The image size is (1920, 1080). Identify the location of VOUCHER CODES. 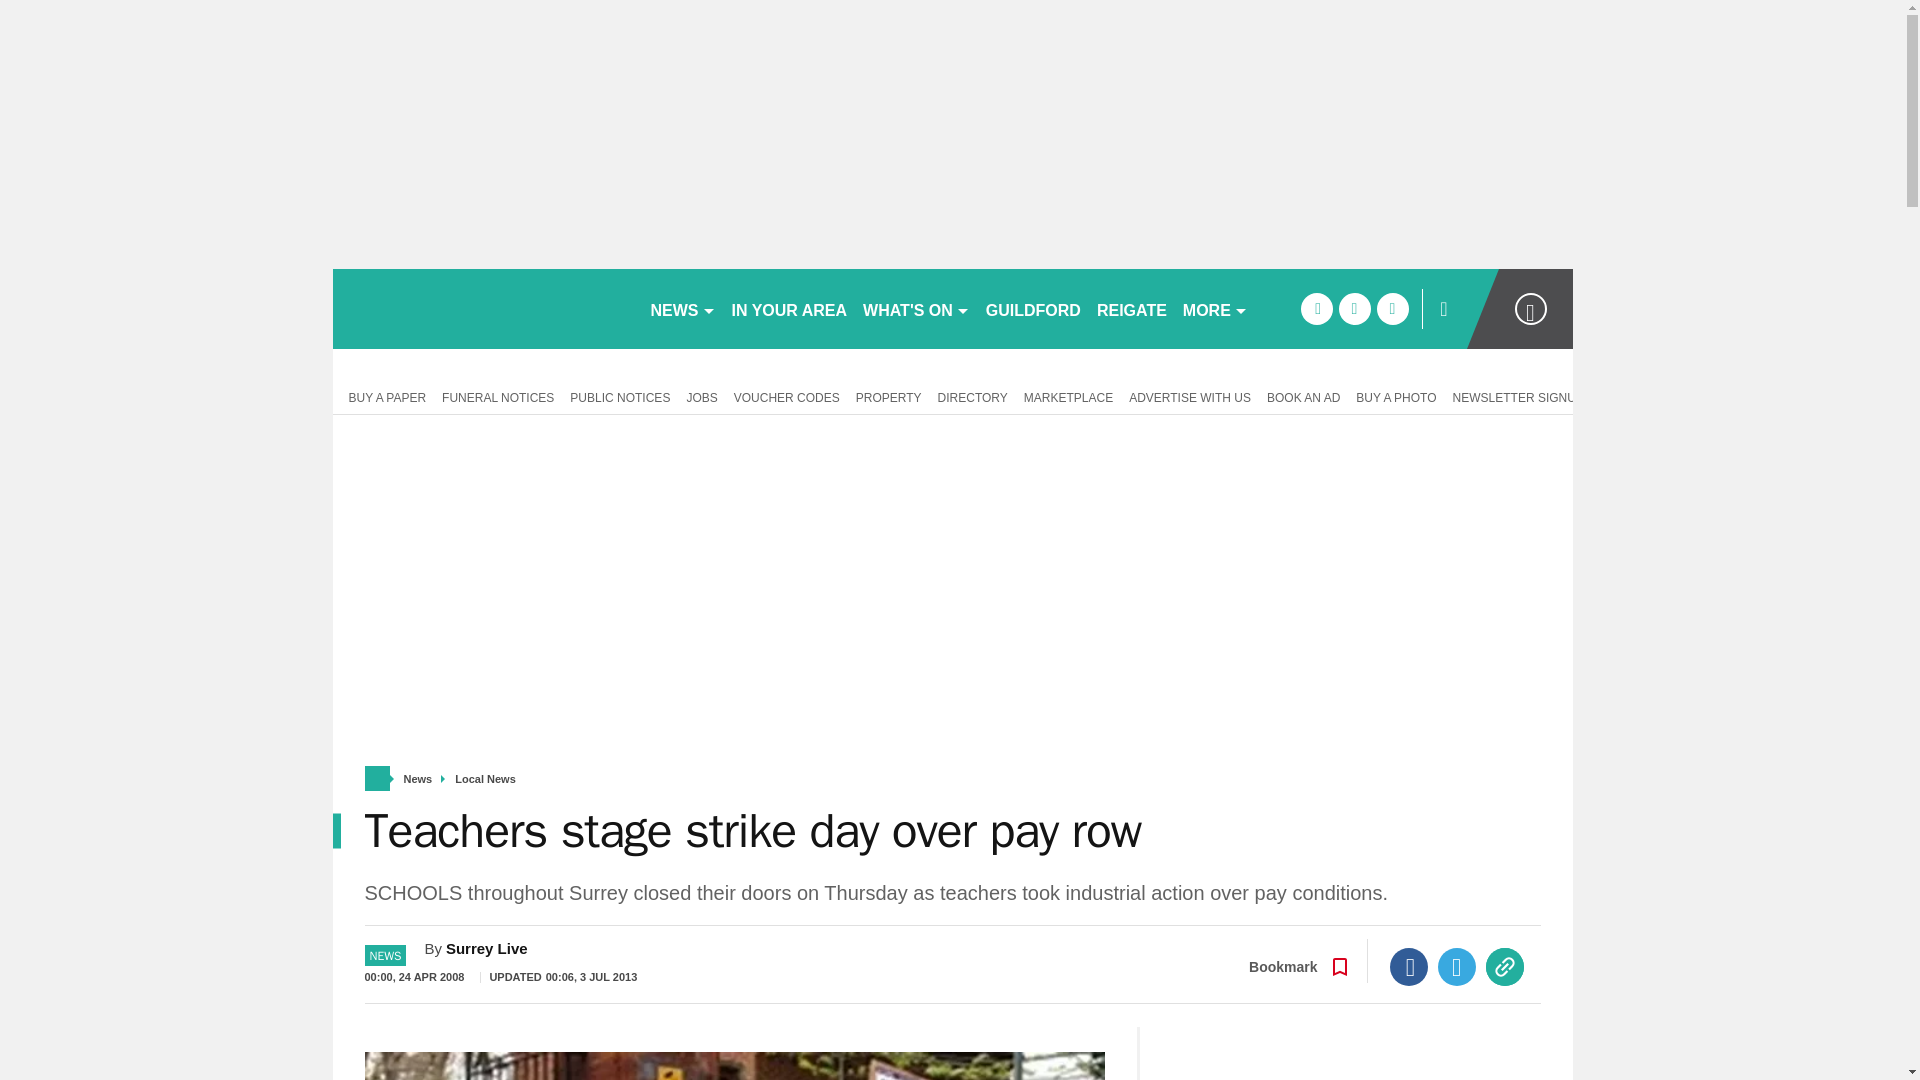
(786, 396).